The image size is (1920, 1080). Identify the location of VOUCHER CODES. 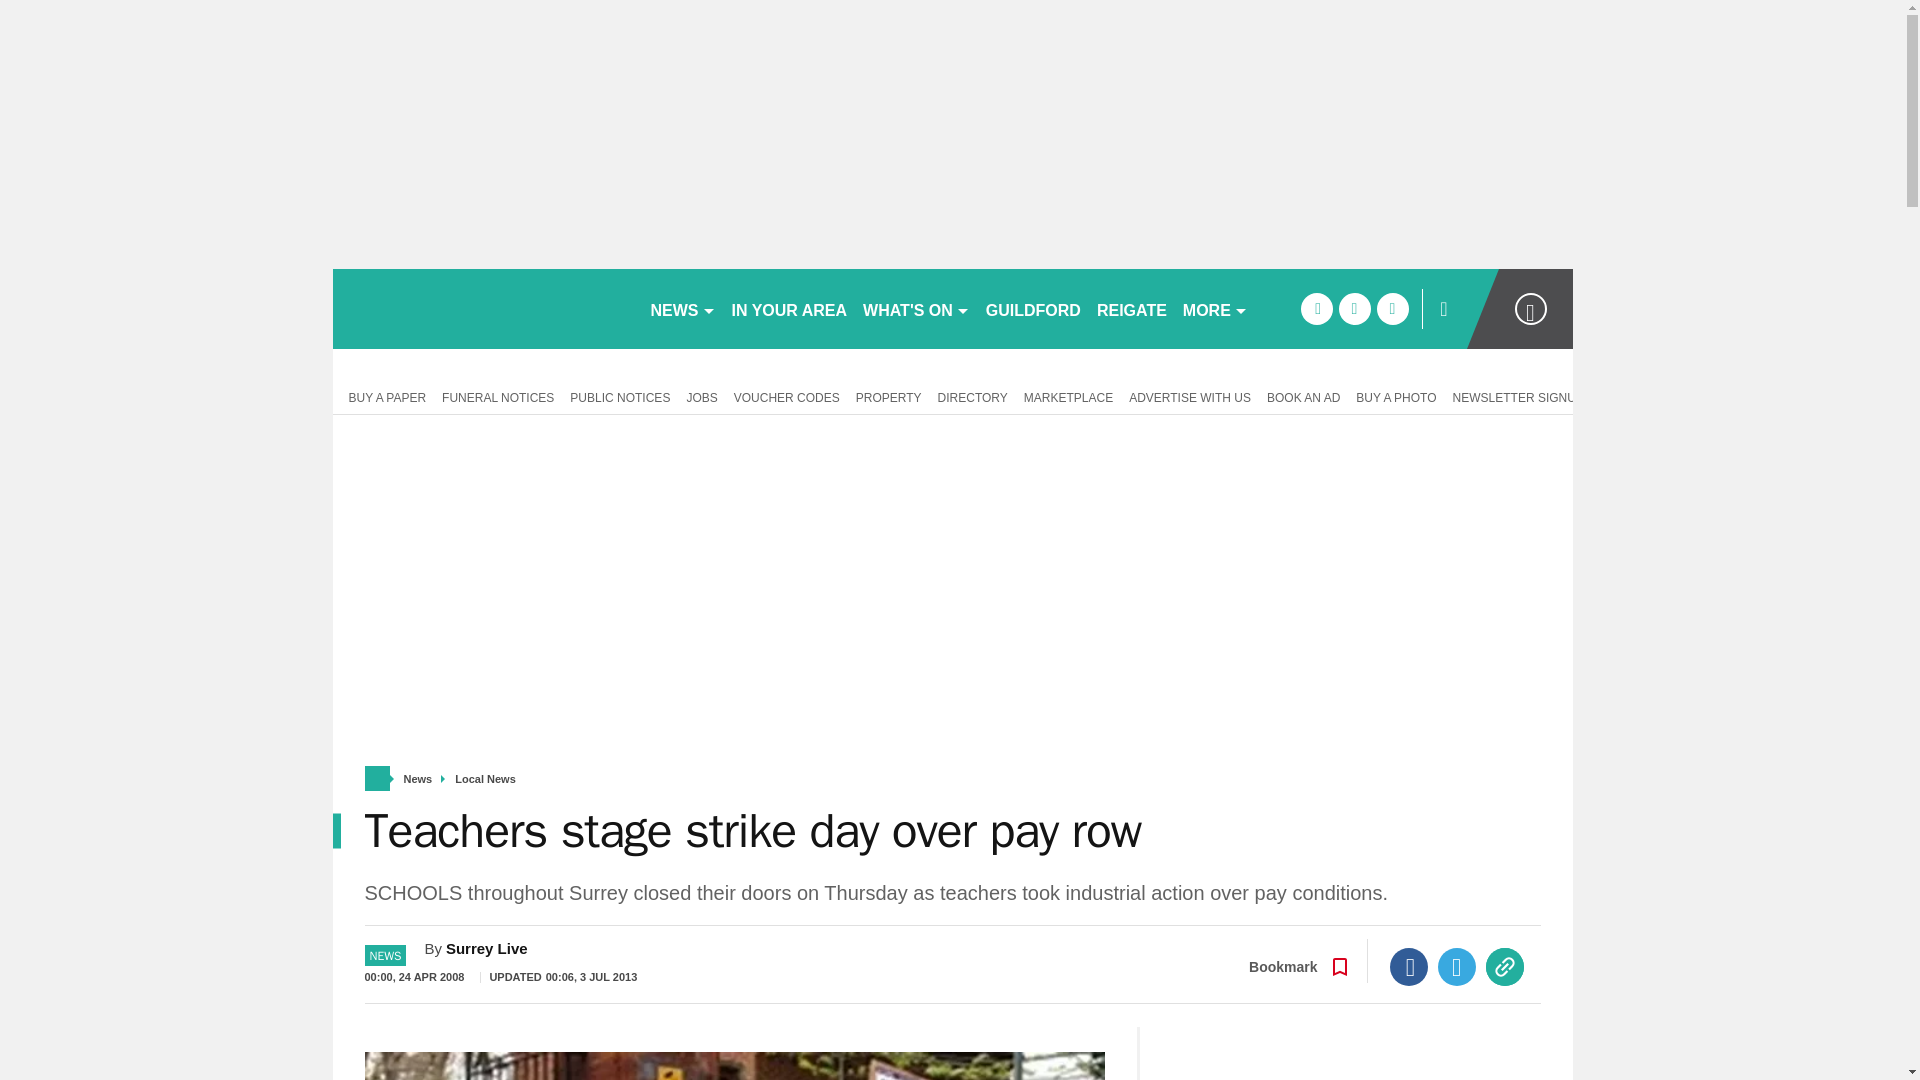
(786, 396).